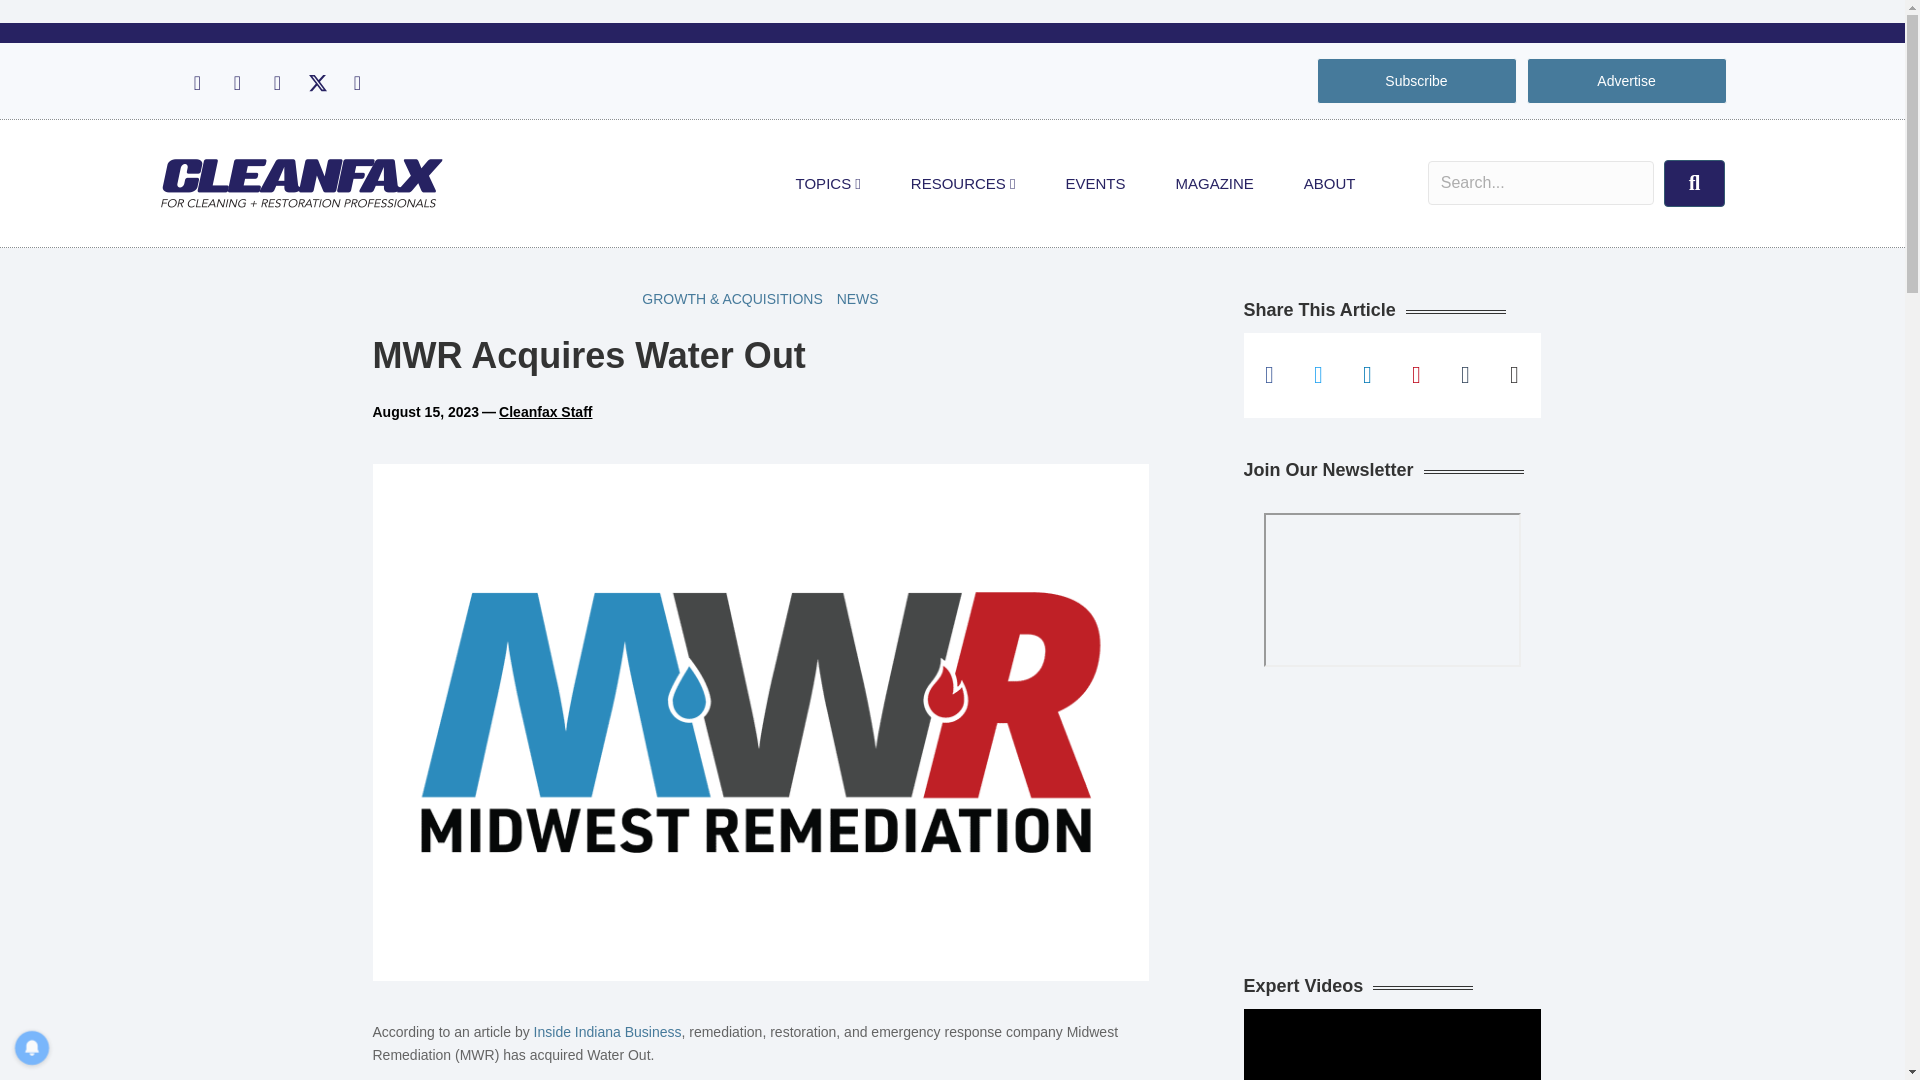 Image resolution: width=1920 pixels, height=1080 pixels. Describe the element at coordinates (1329, 184) in the screenshot. I see `ABOUT` at that location.